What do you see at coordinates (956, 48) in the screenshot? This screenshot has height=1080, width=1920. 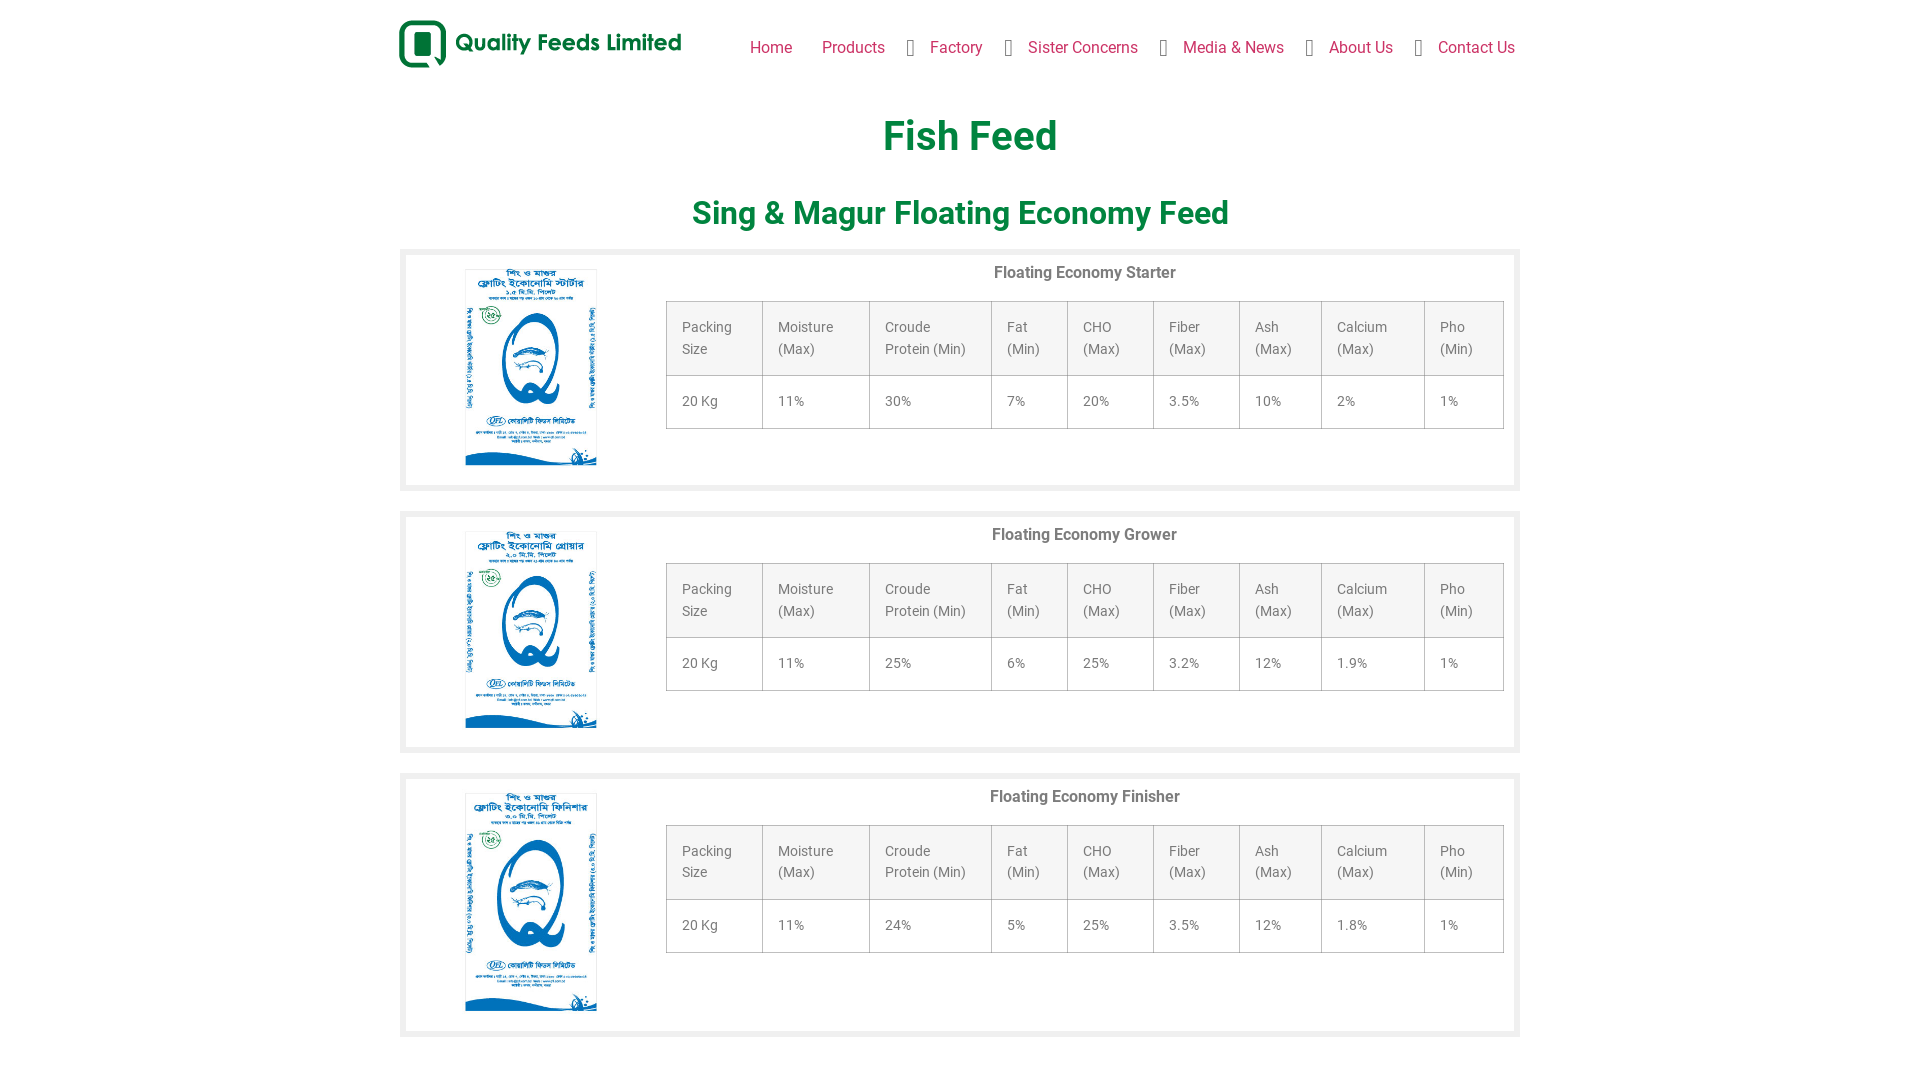 I see `Factory` at bounding box center [956, 48].